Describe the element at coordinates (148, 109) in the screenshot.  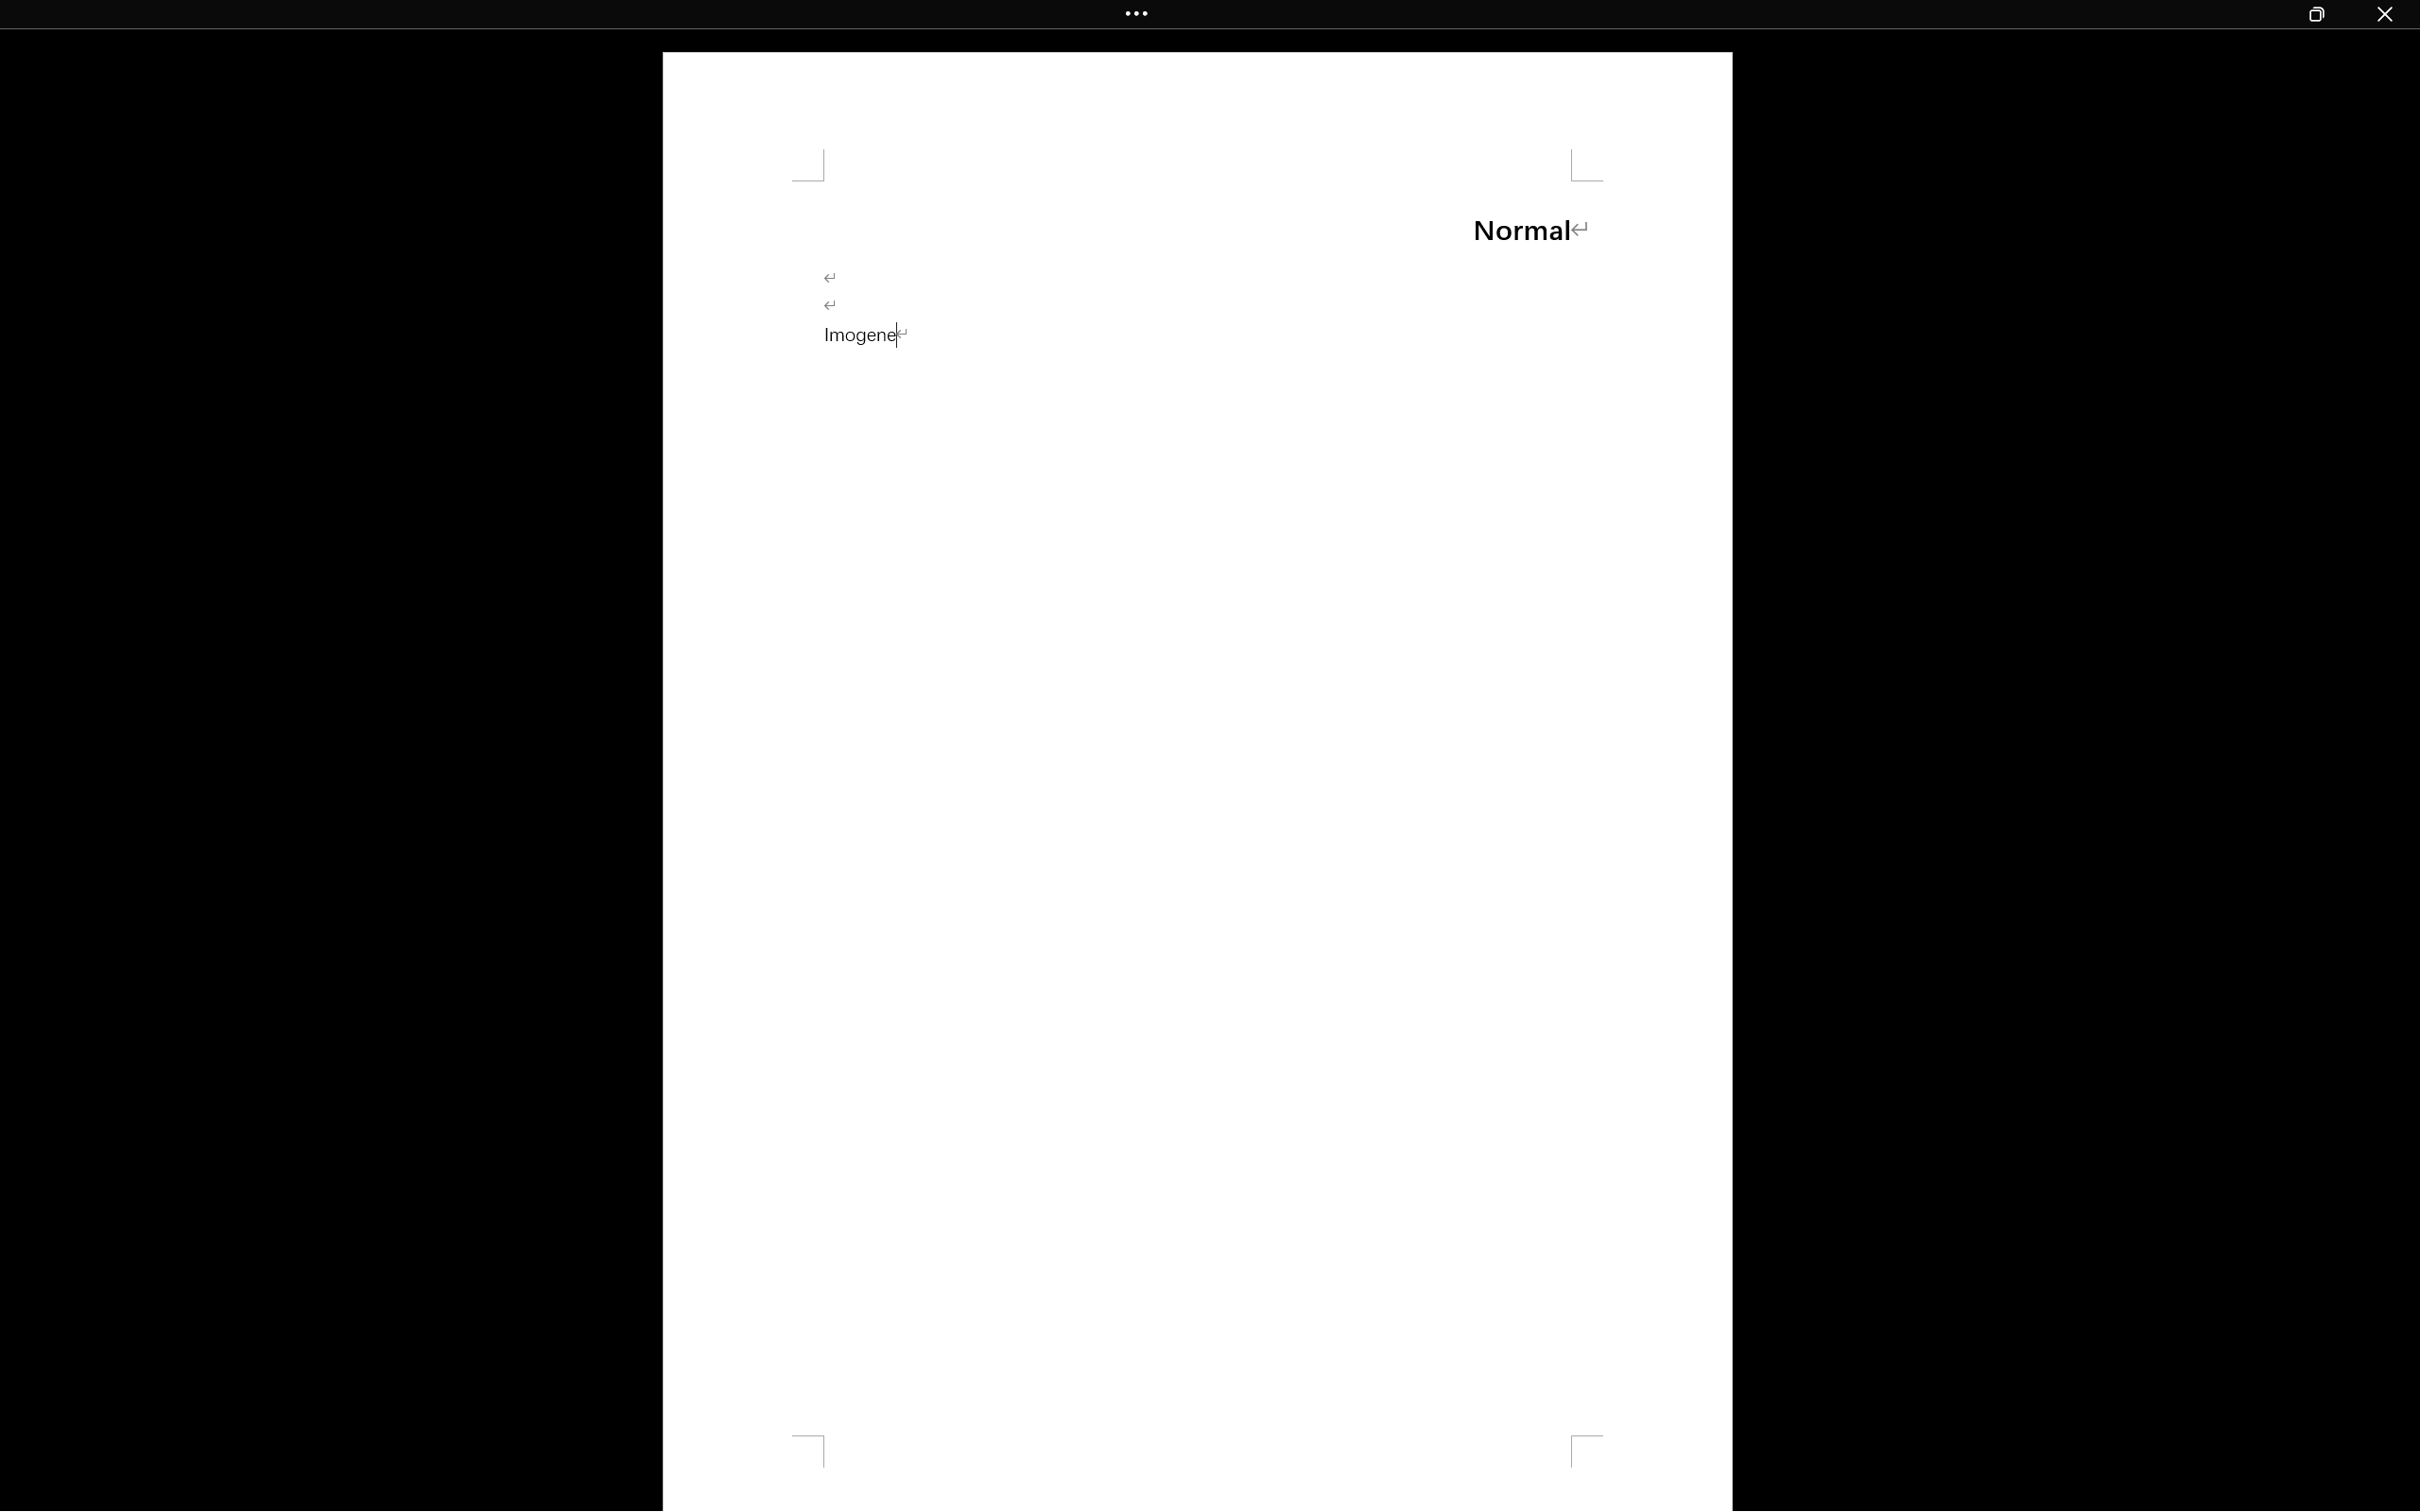
I see `From Beginning...` at that location.